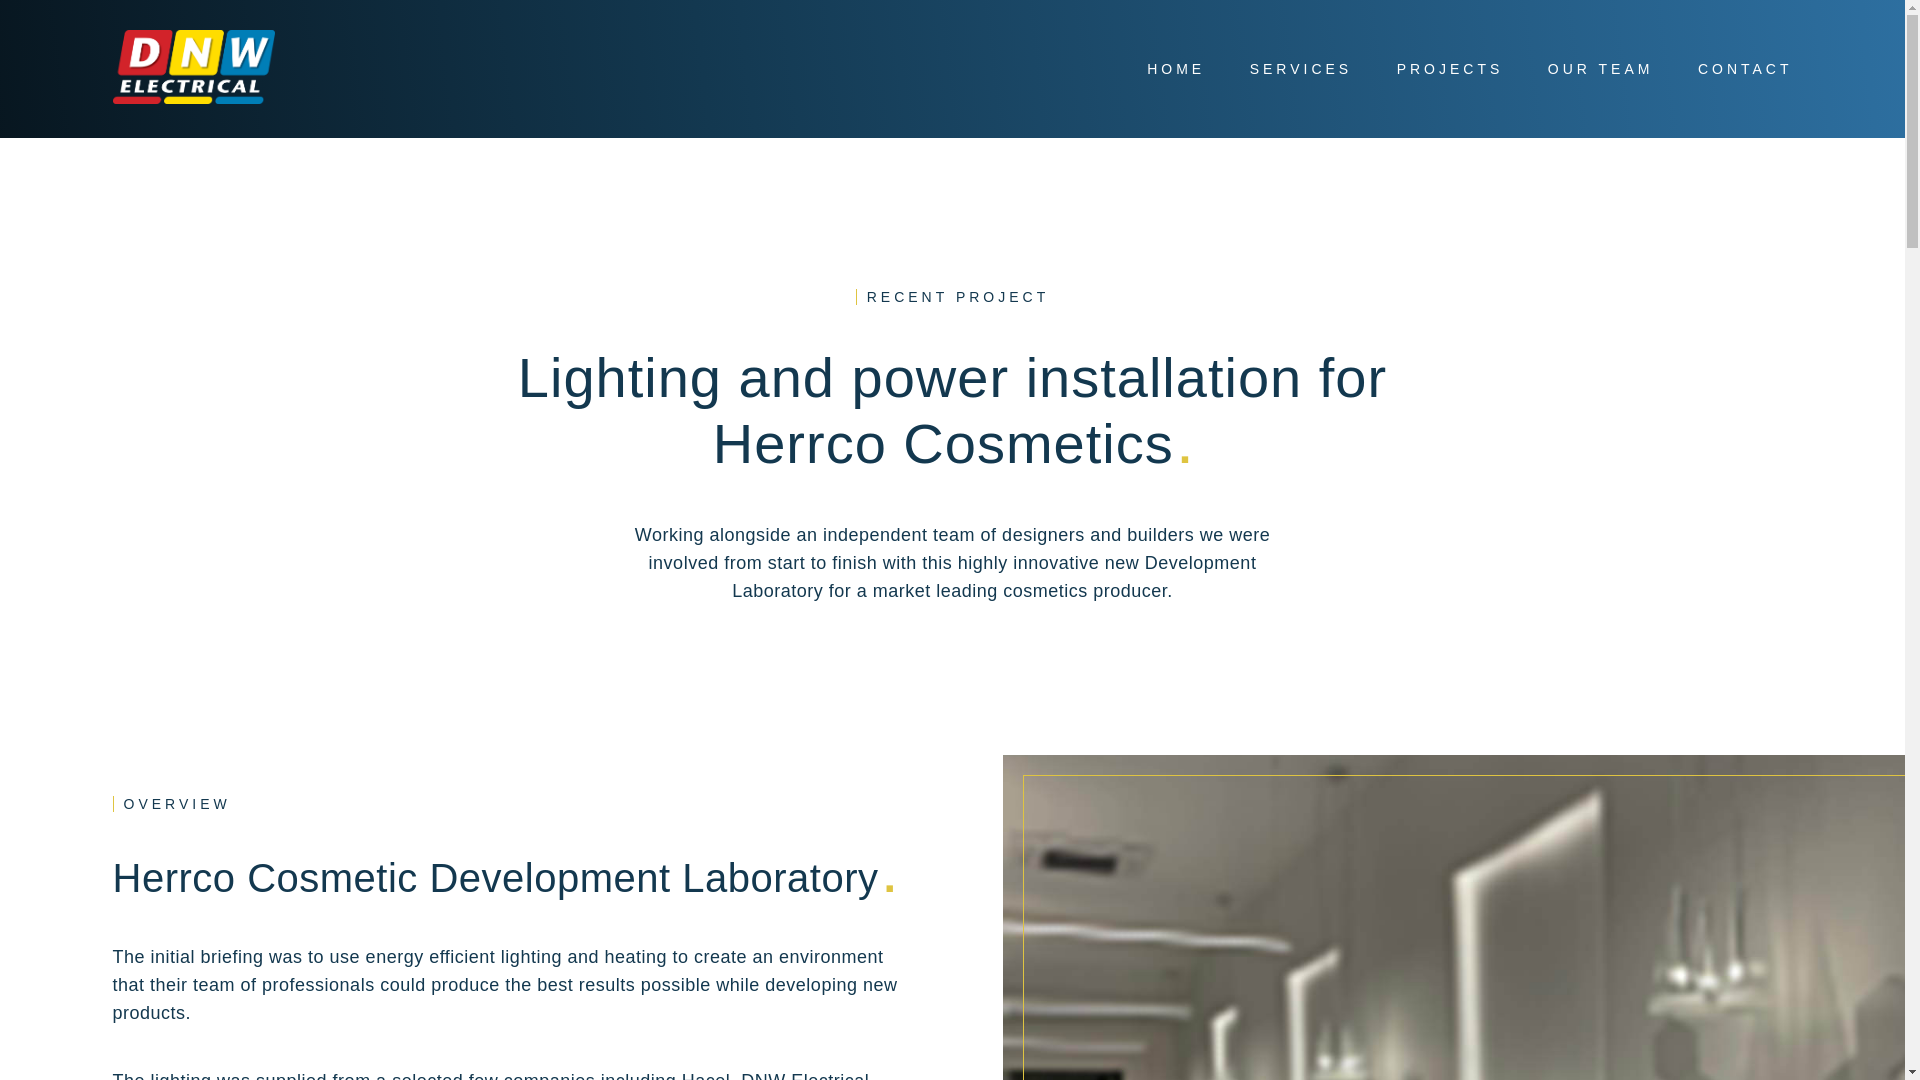 This screenshot has height=1080, width=1920. Describe the element at coordinates (1600, 68) in the screenshot. I see `OUR TEAM` at that location.